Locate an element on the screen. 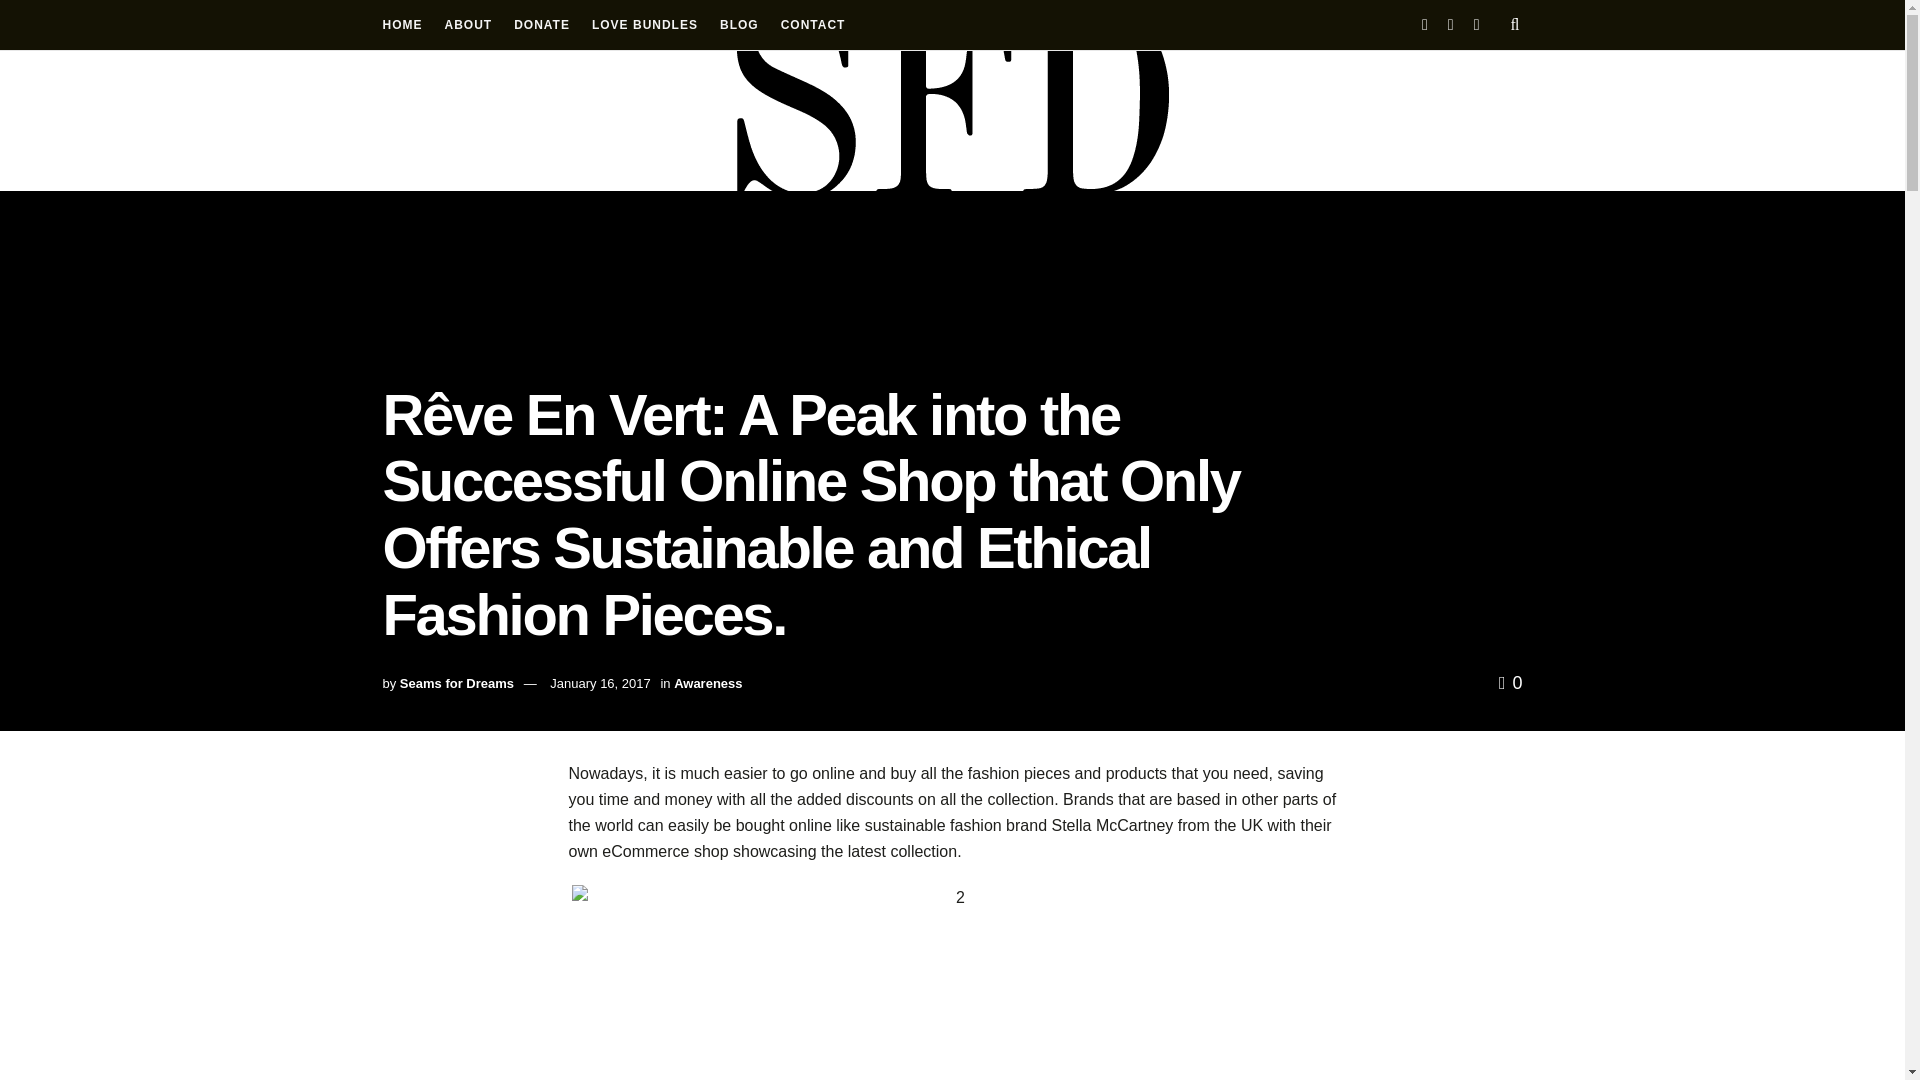 The image size is (1920, 1080). CONTACT is located at coordinates (814, 24).